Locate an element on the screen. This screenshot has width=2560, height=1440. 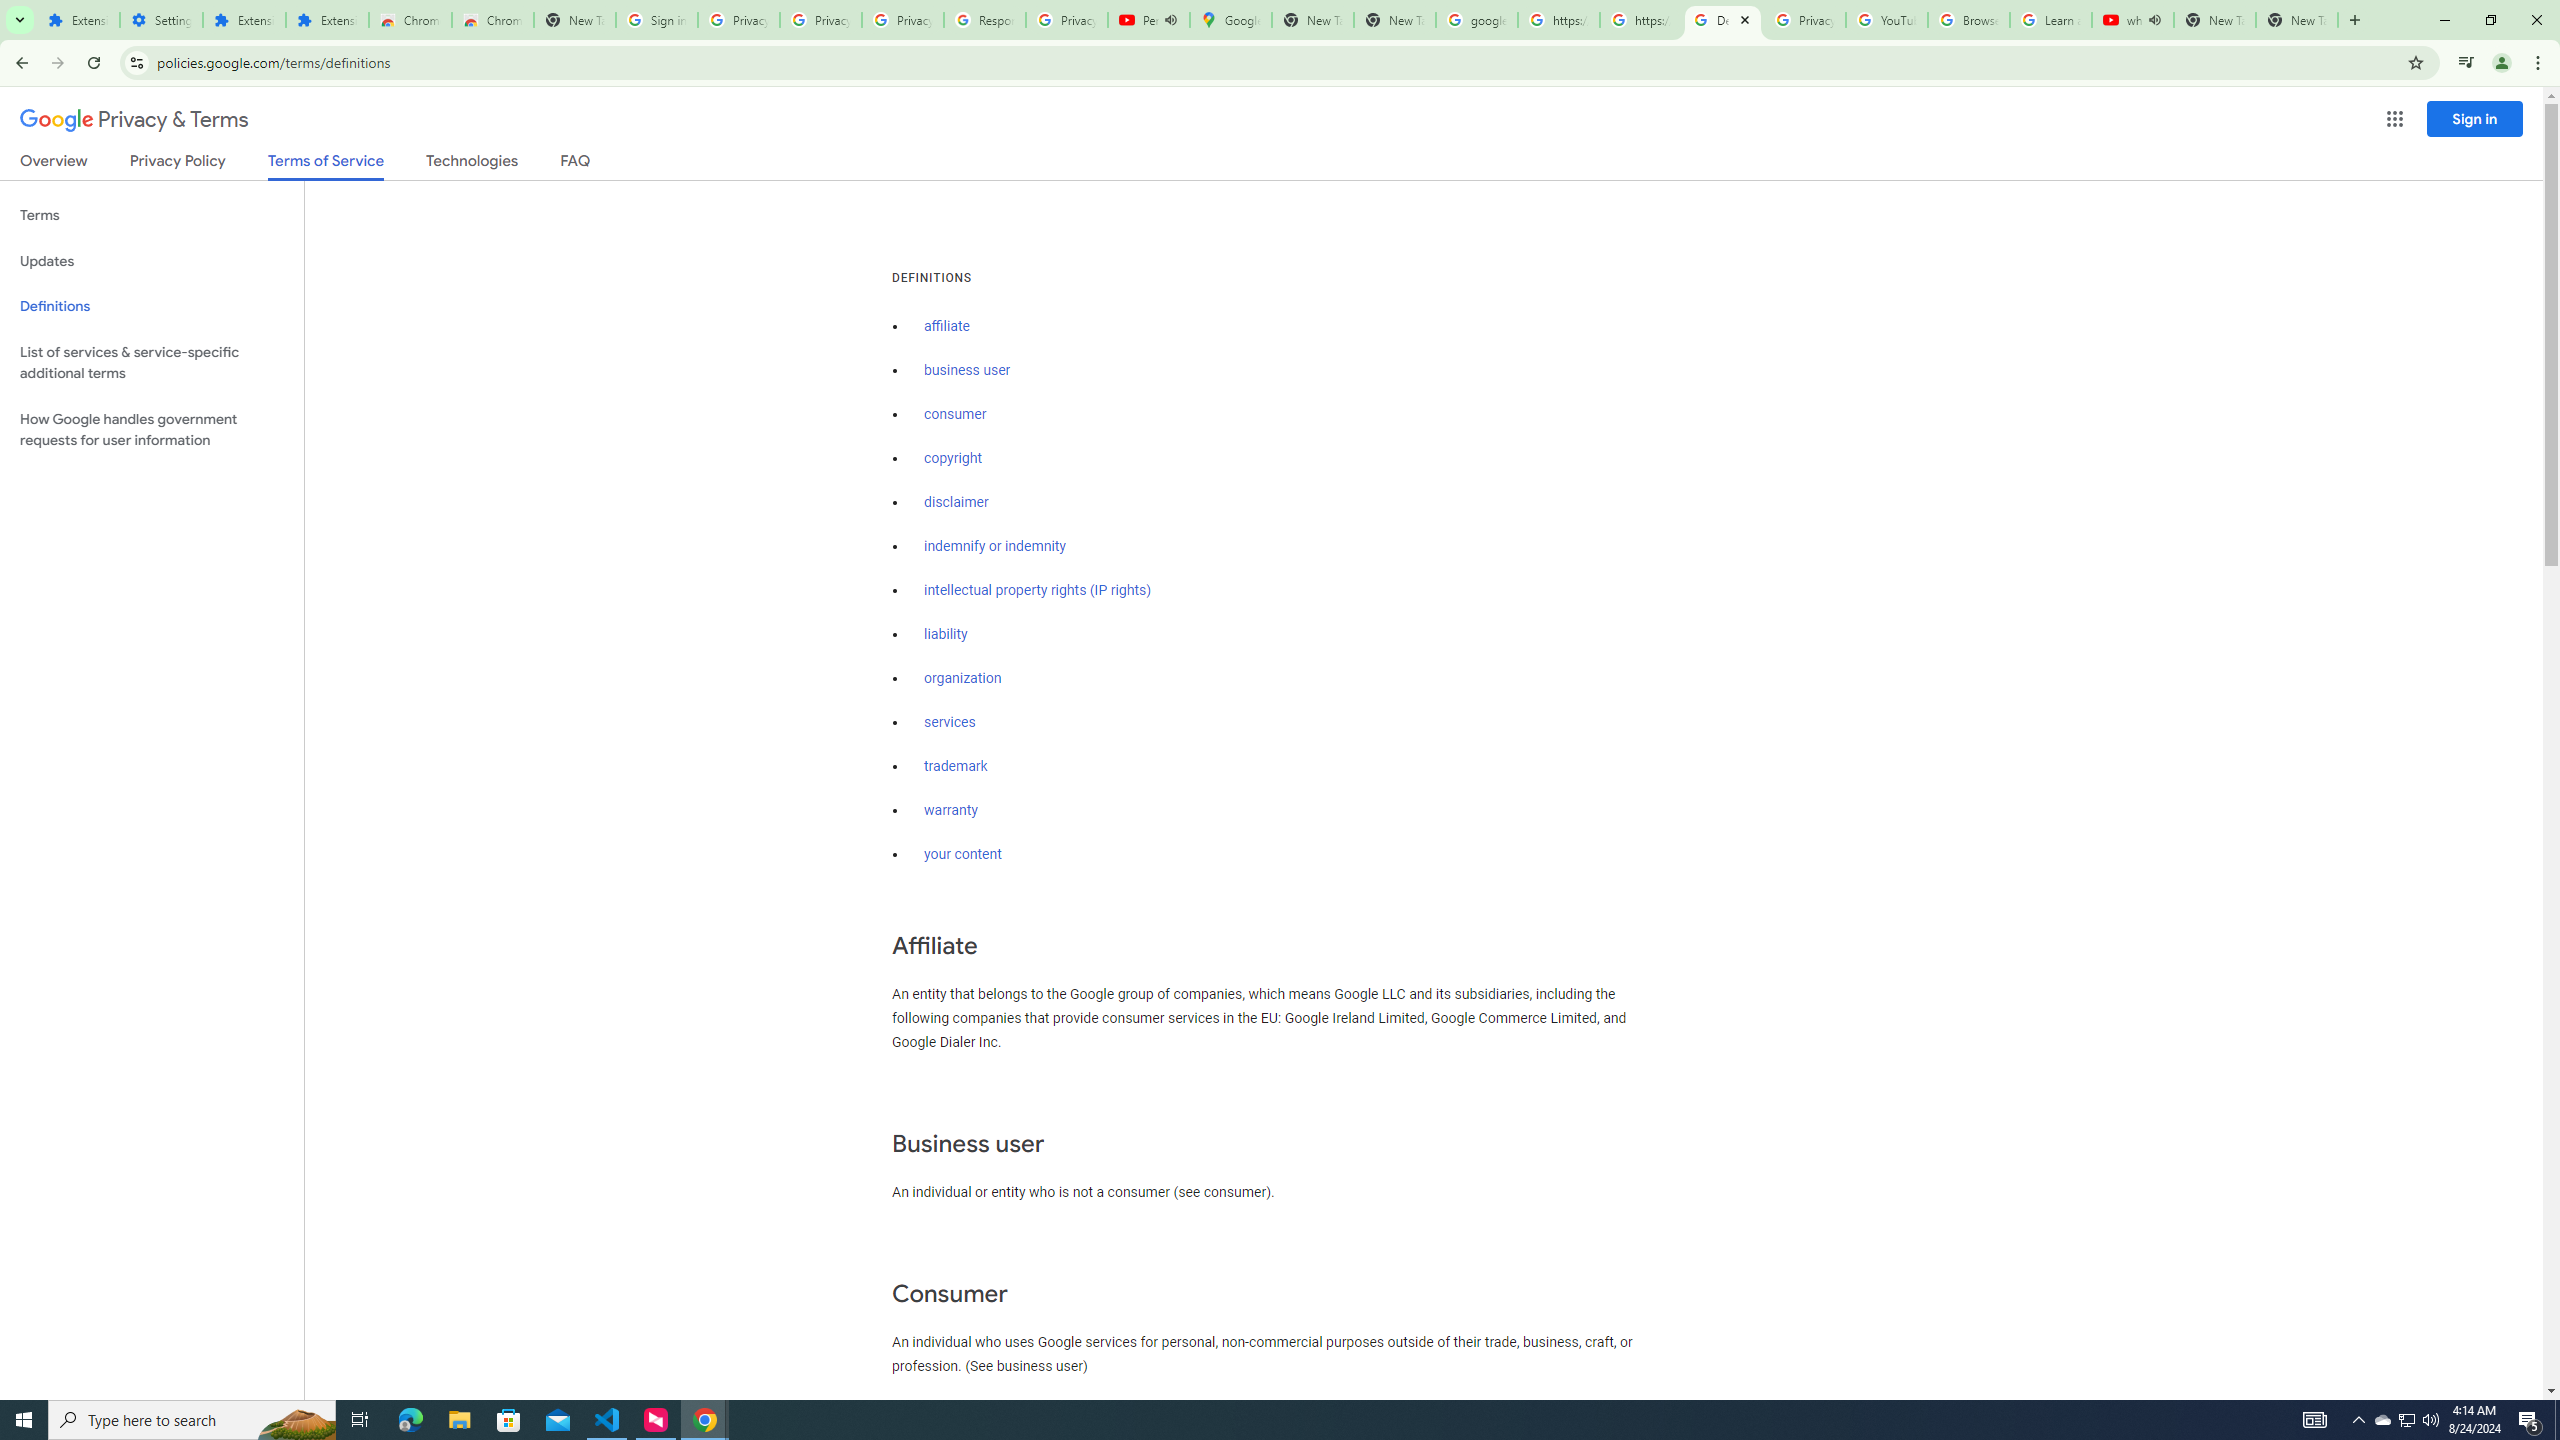
trademark is located at coordinates (956, 766).